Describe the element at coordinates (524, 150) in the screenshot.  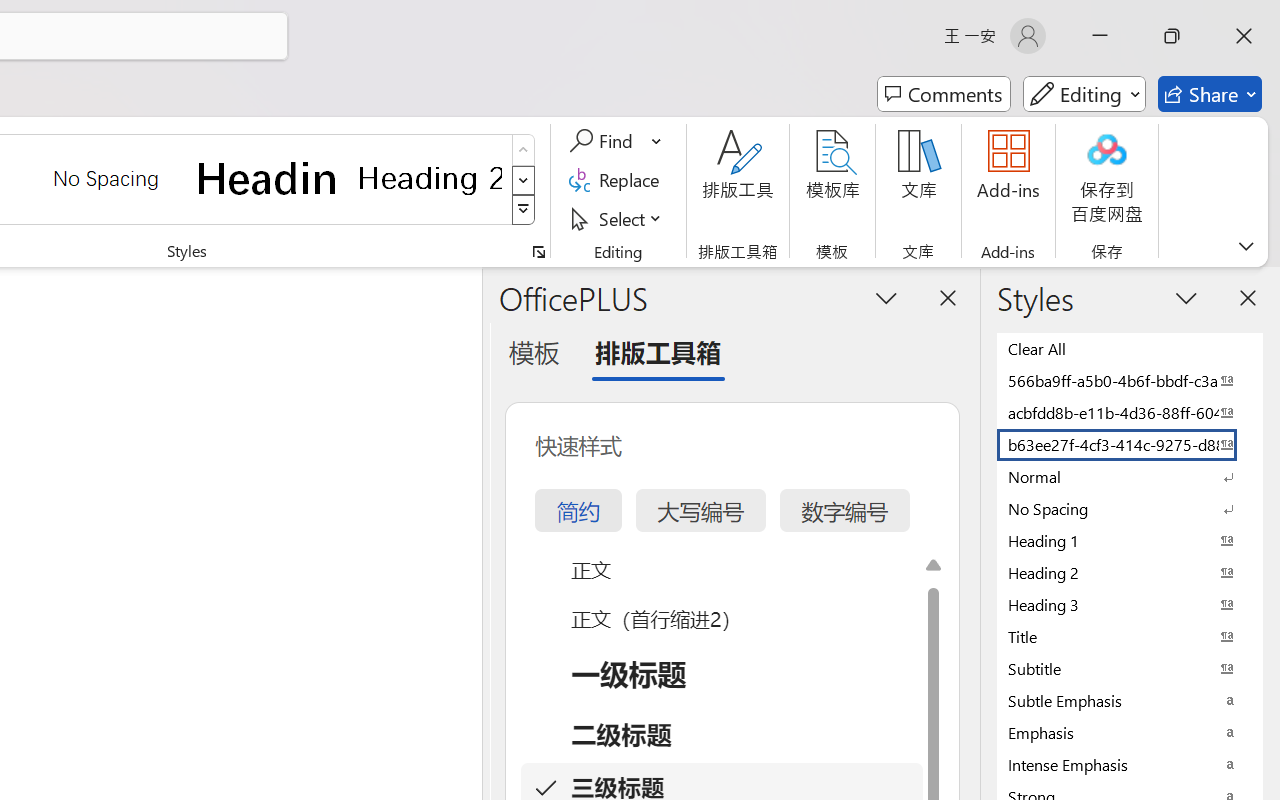
I see `Row up` at that location.